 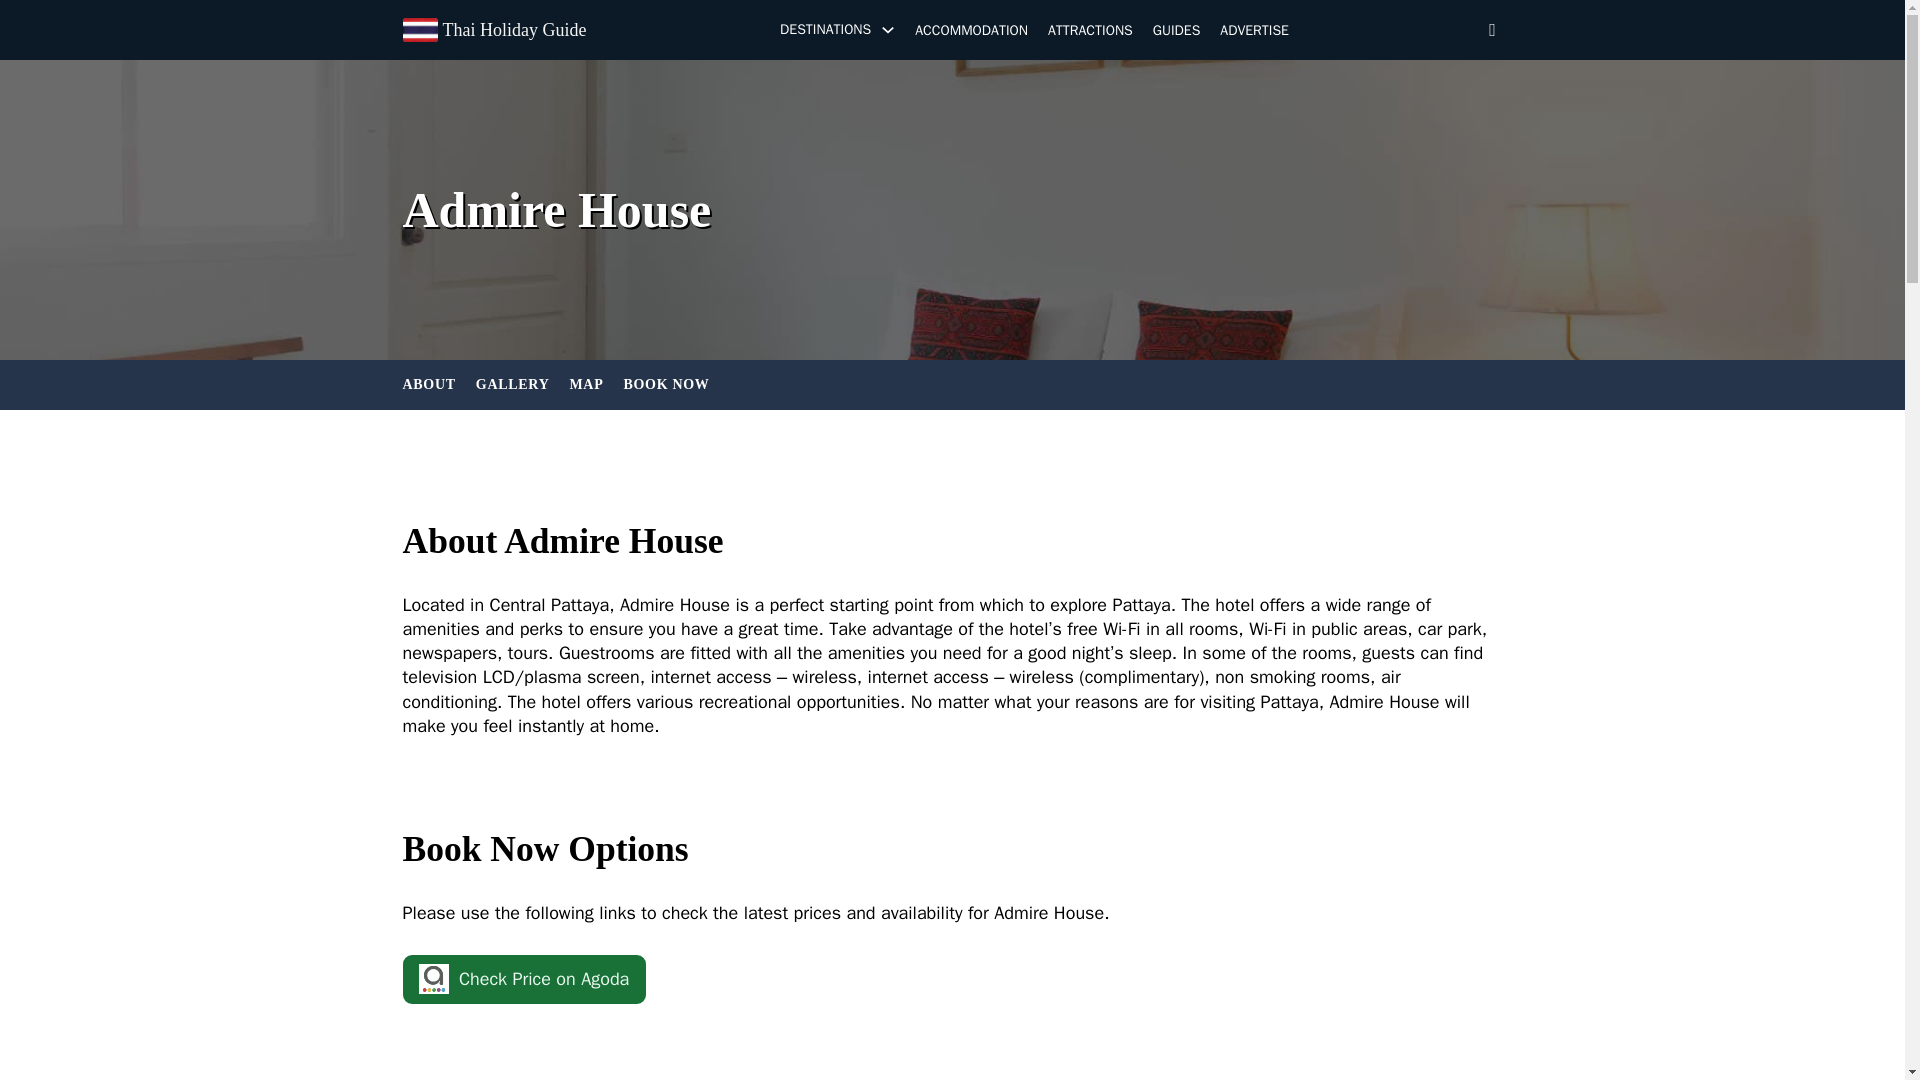 I want to click on ADVERTISE, so click(x=1254, y=31).